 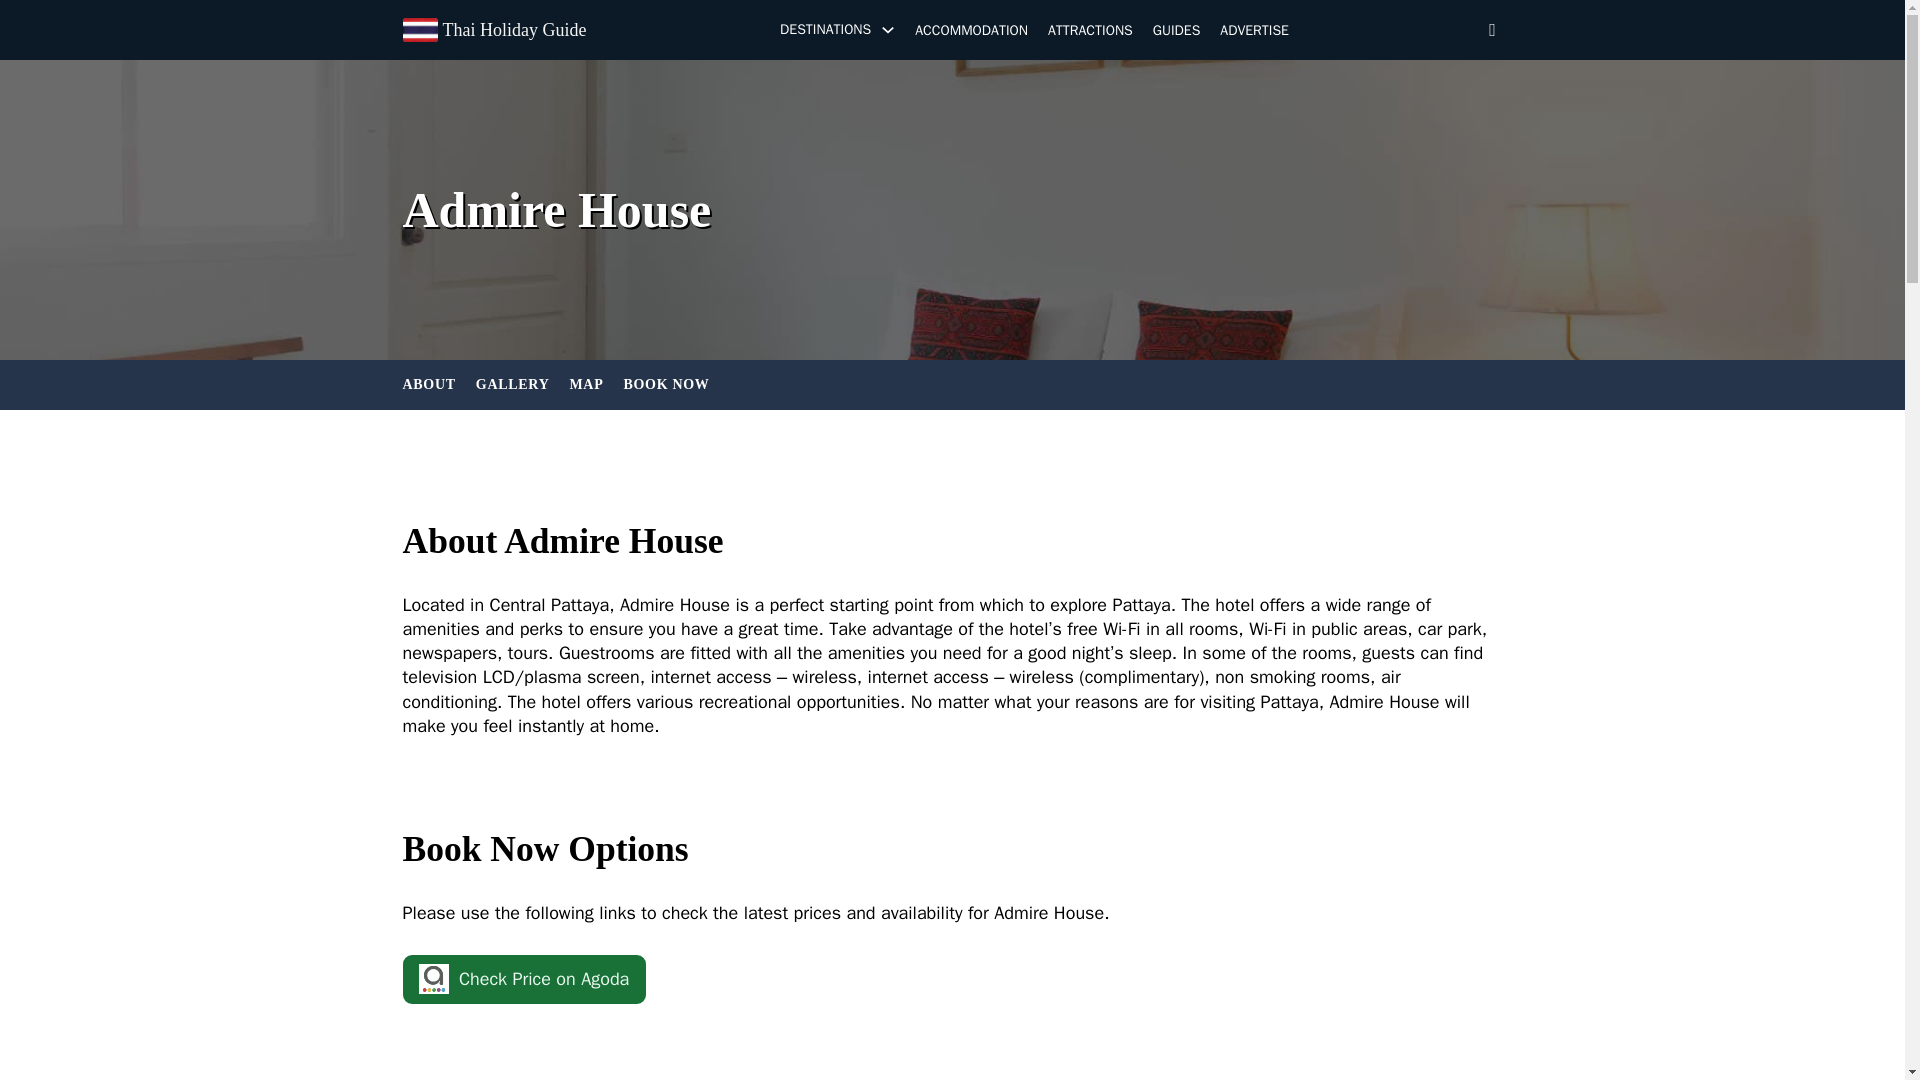 I want to click on ADVERTISE, so click(x=1254, y=31).